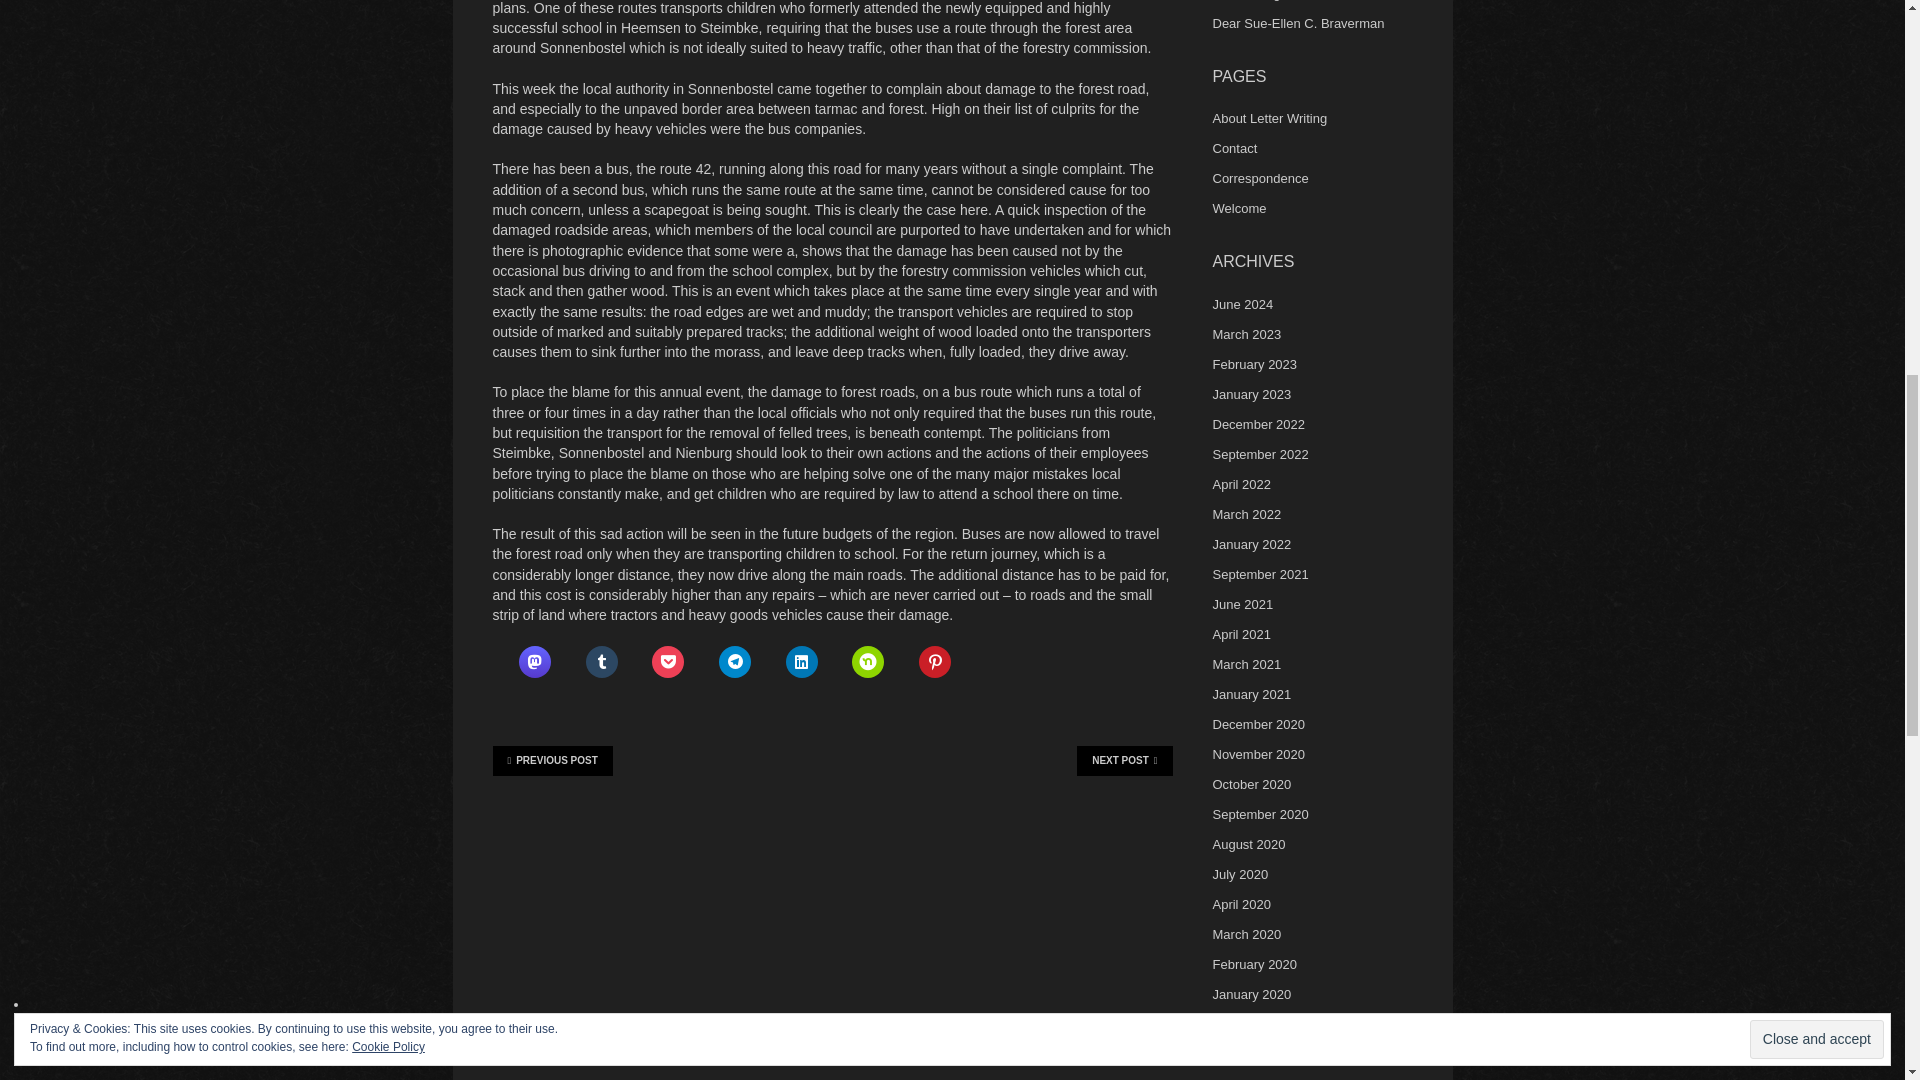  What do you see at coordinates (1238, 208) in the screenshot?
I see `Welcome` at bounding box center [1238, 208].